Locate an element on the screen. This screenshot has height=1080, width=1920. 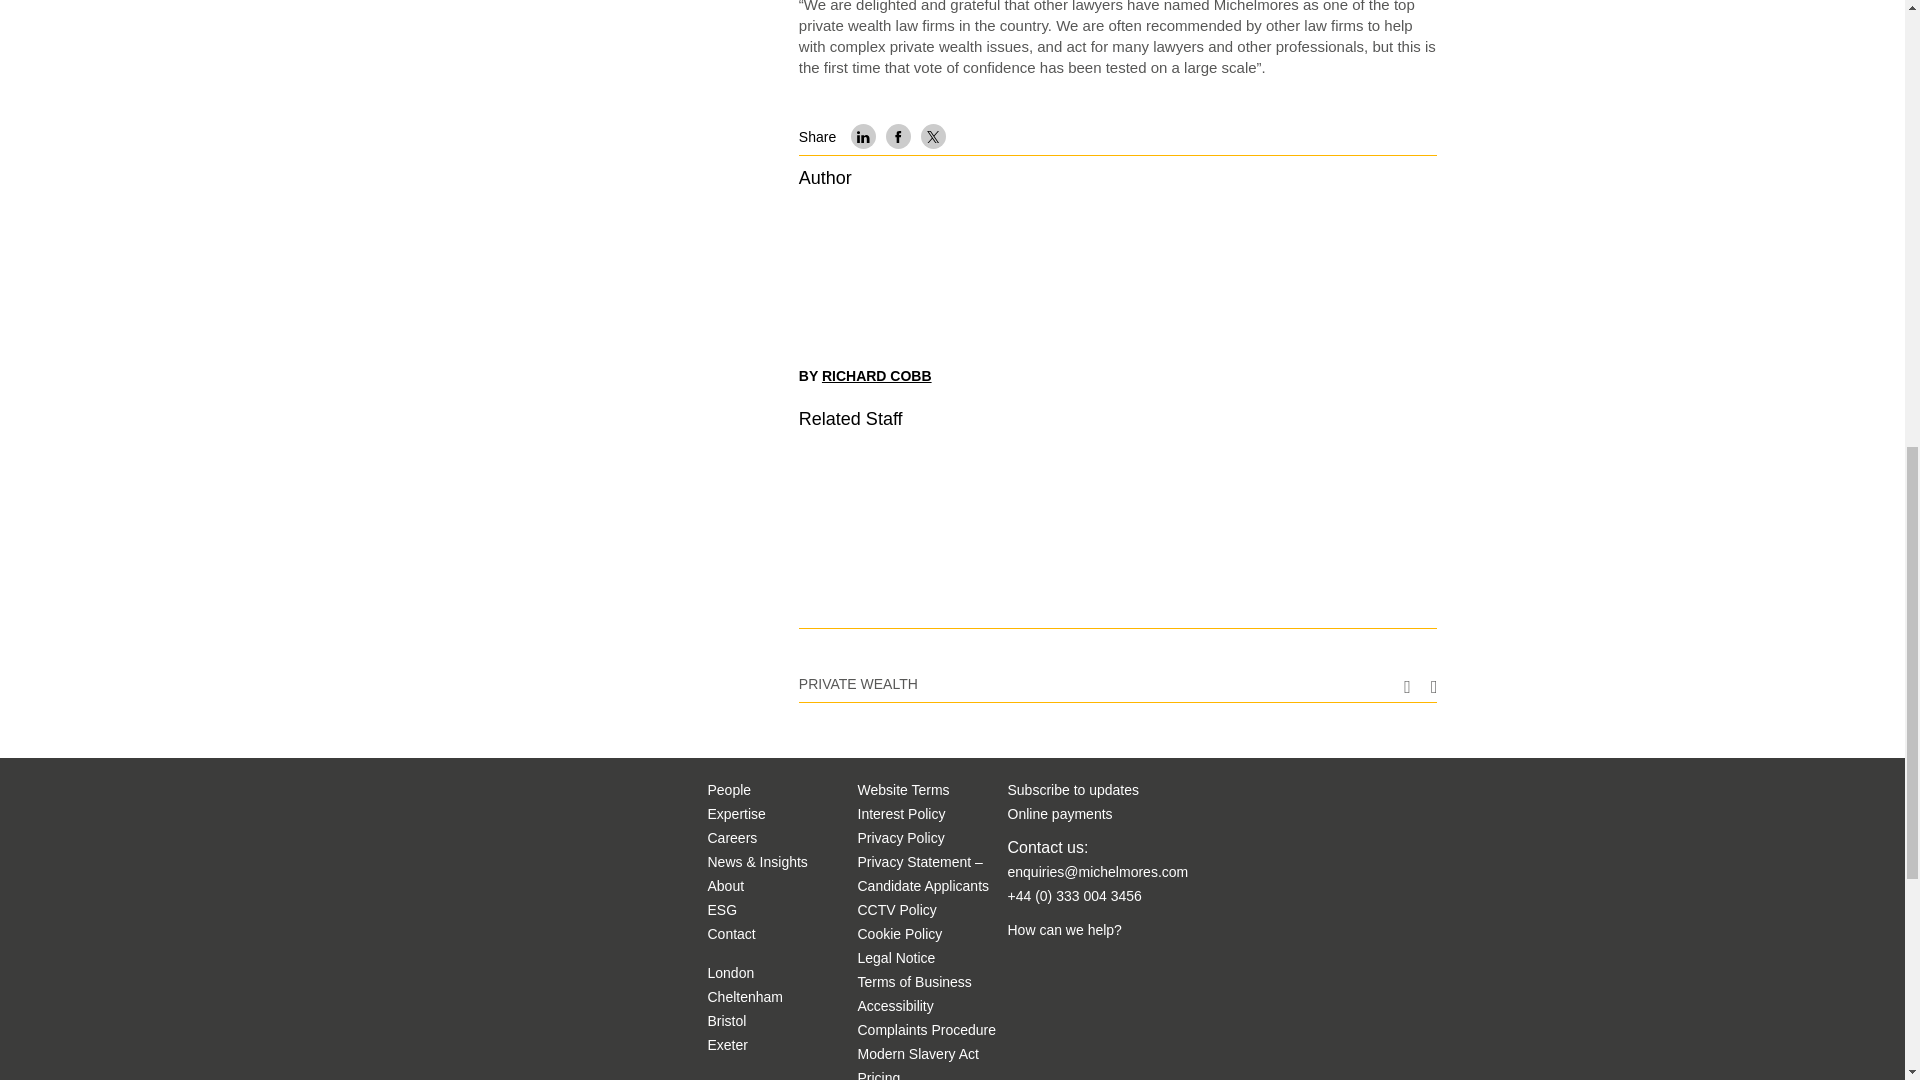
Expertise is located at coordinates (737, 813).